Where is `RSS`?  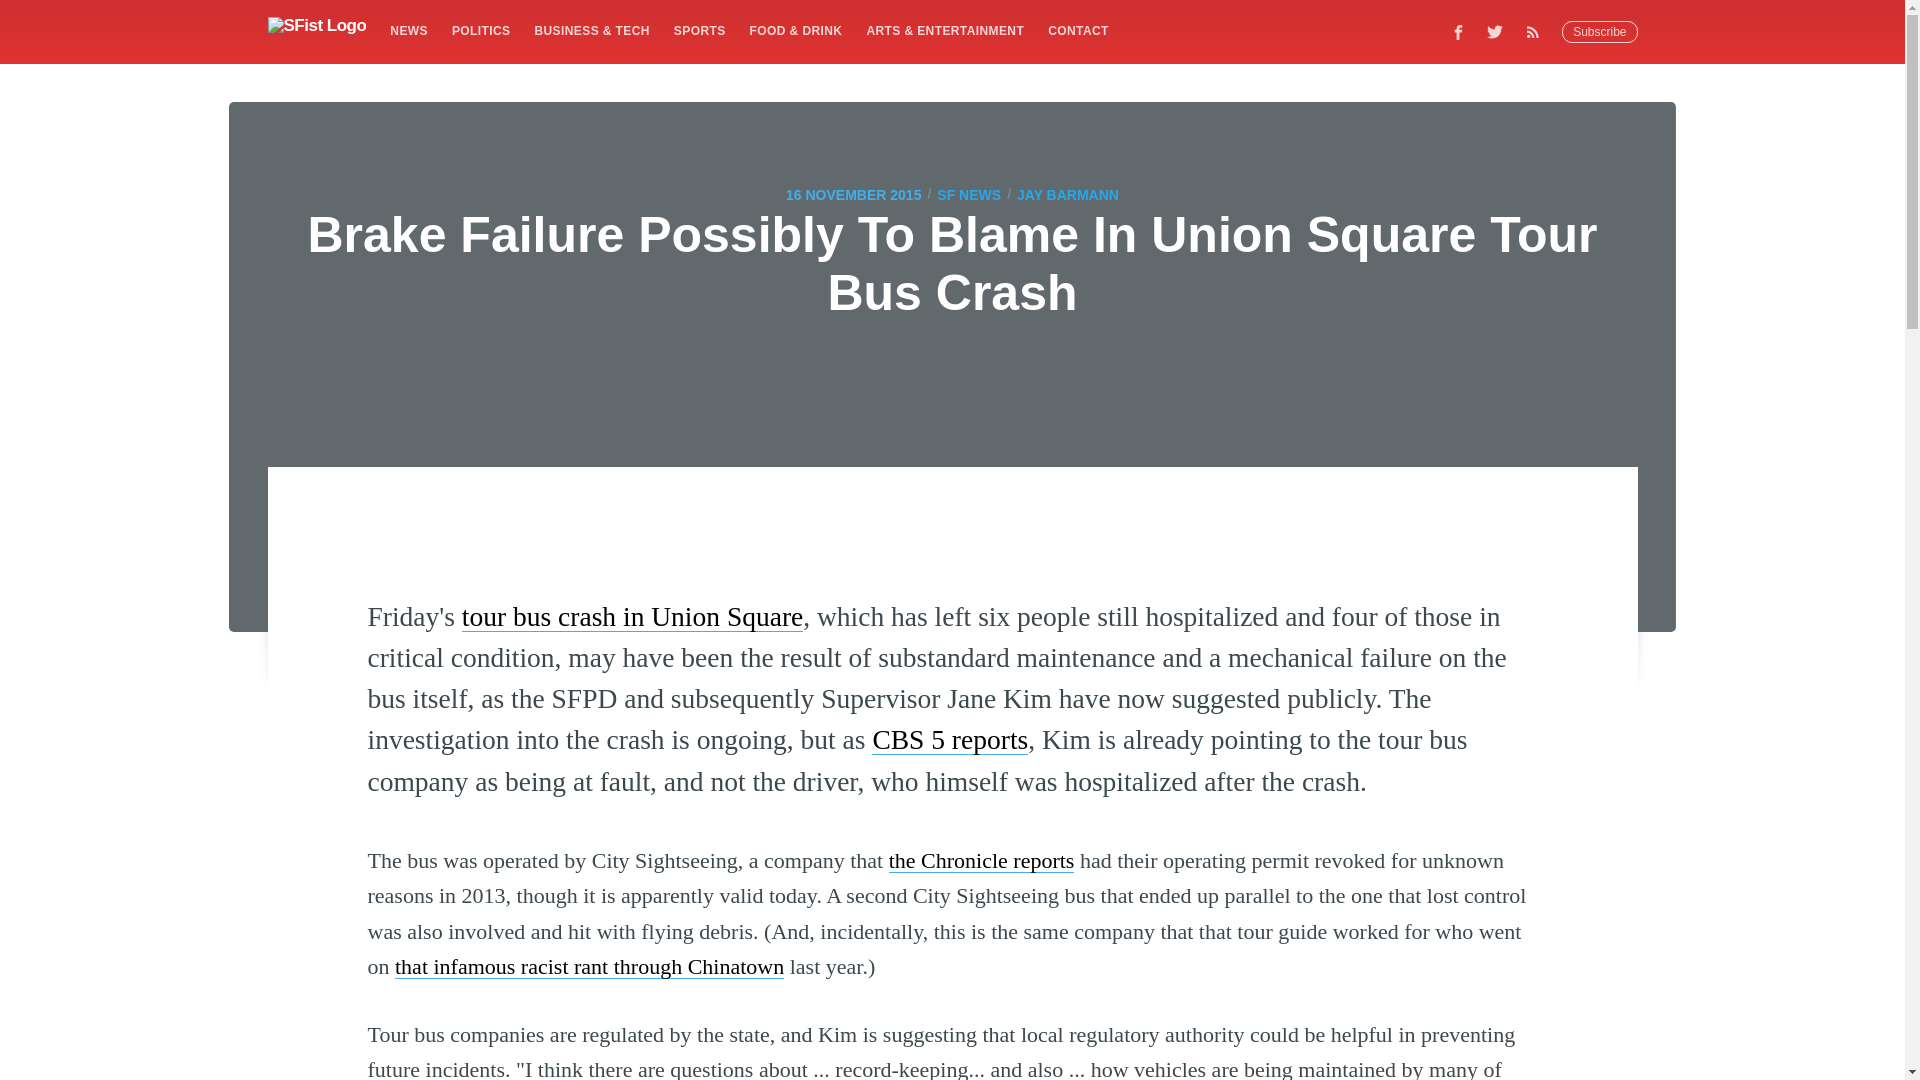
RSS is located at coordinates (1538, 31).